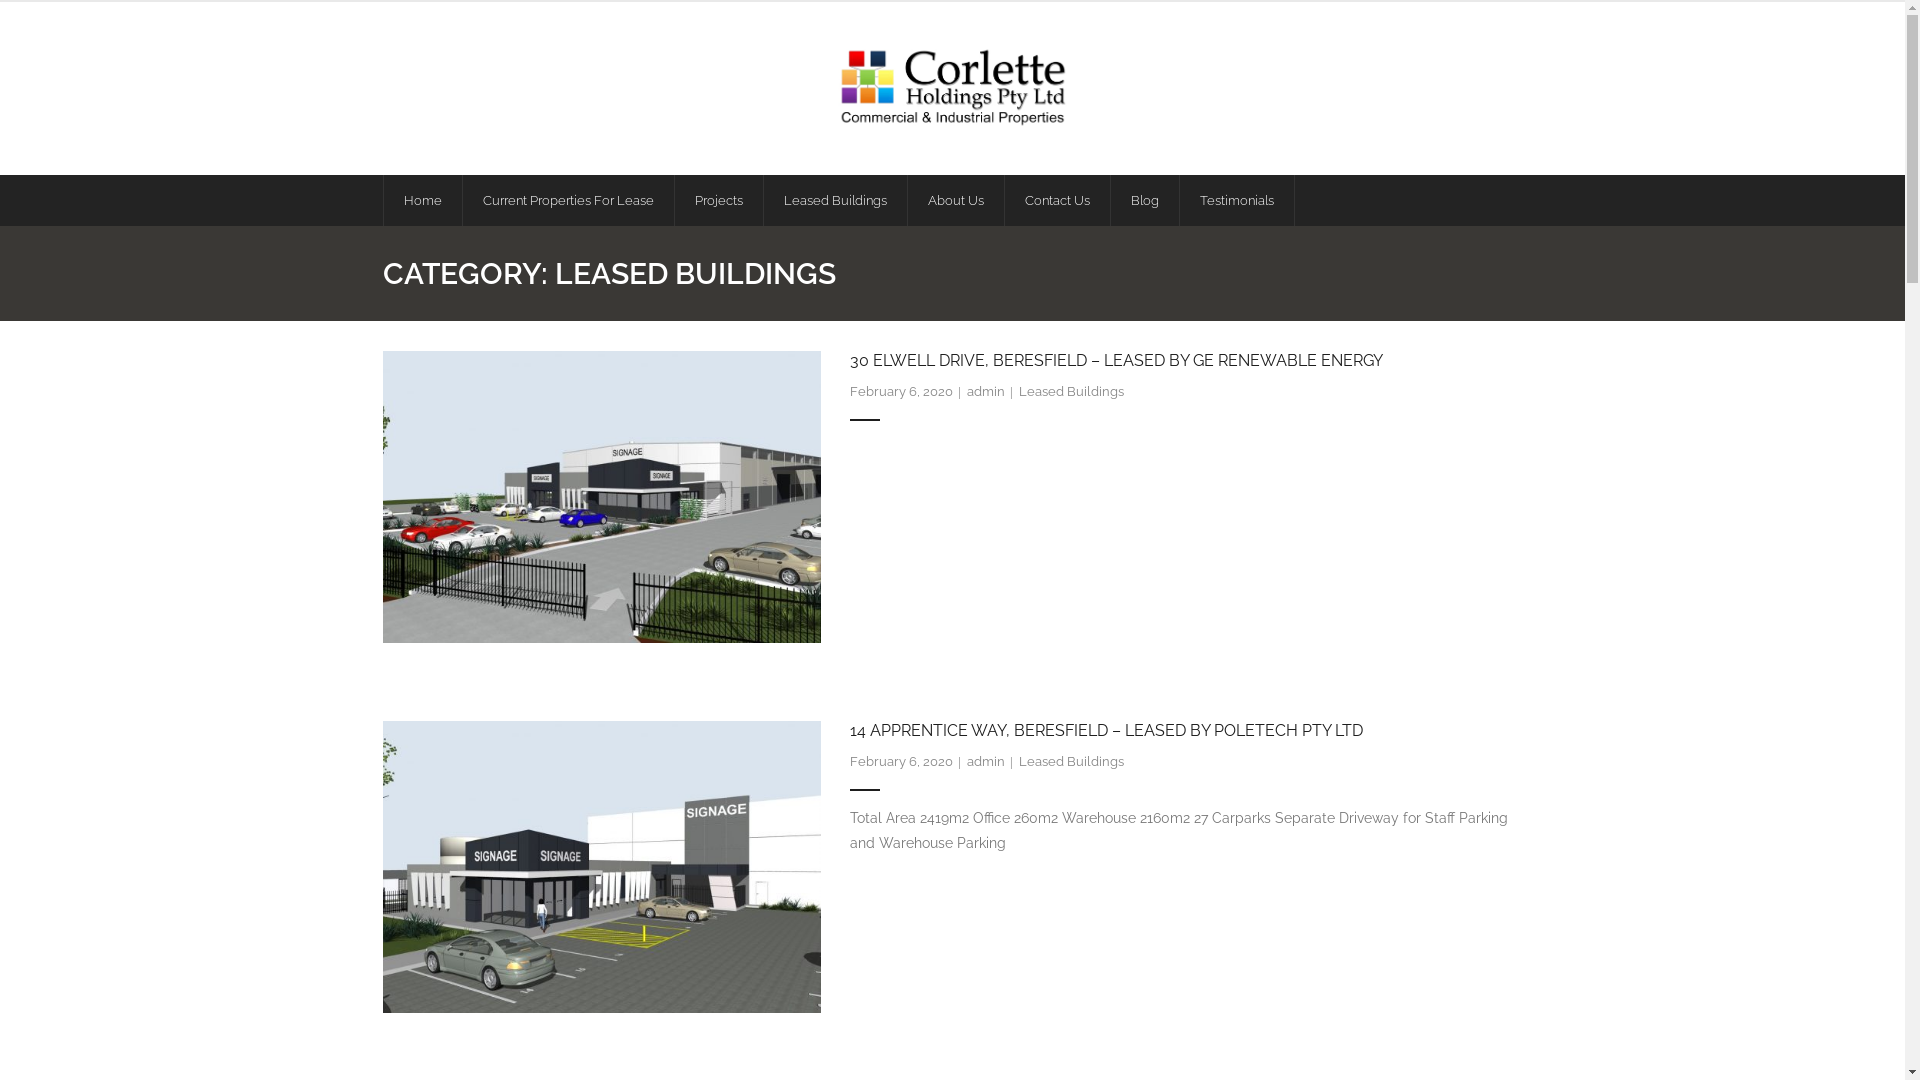 This screenshot has height=1080, width=1920. What do you see at coordinates (1072, 762) in the screenshot?
I see `Leased Buildings` at bounding box center [1072, 762].